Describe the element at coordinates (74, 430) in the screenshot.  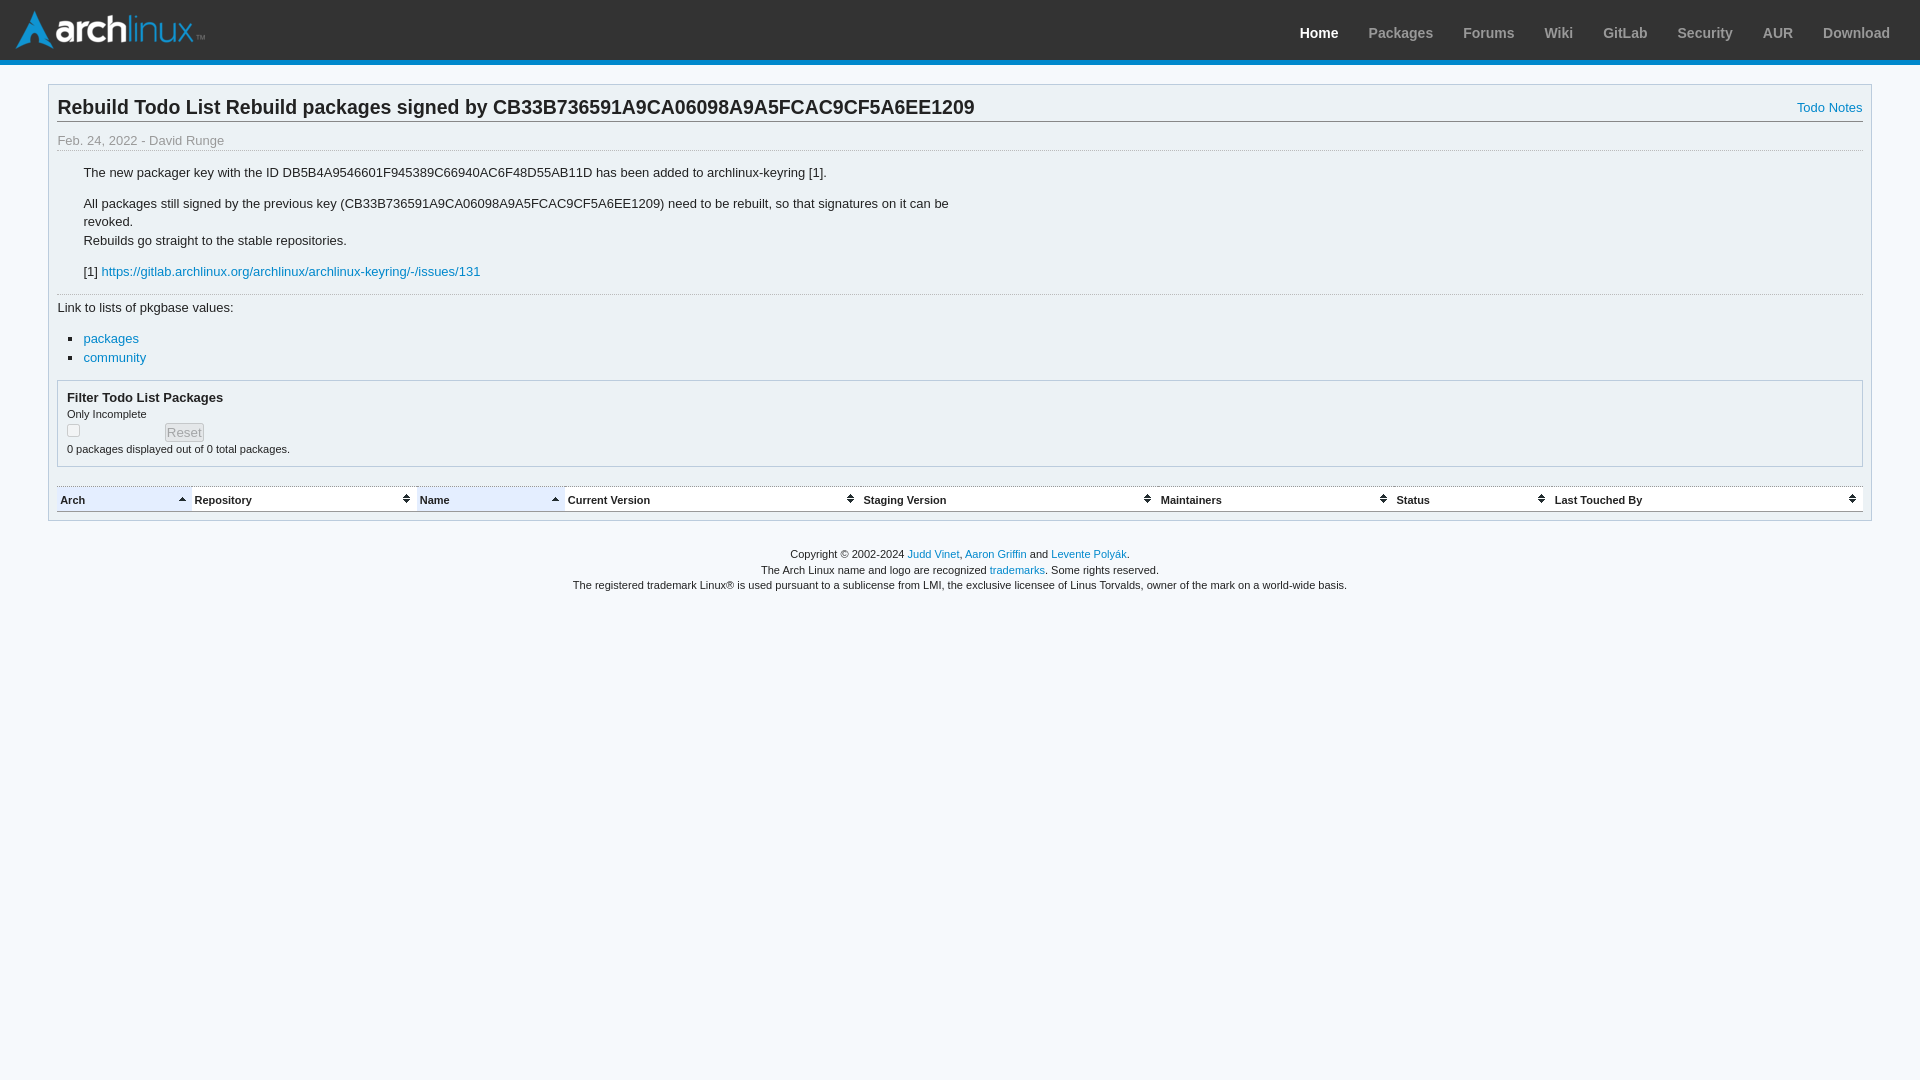
I see `incomplete` at that location.